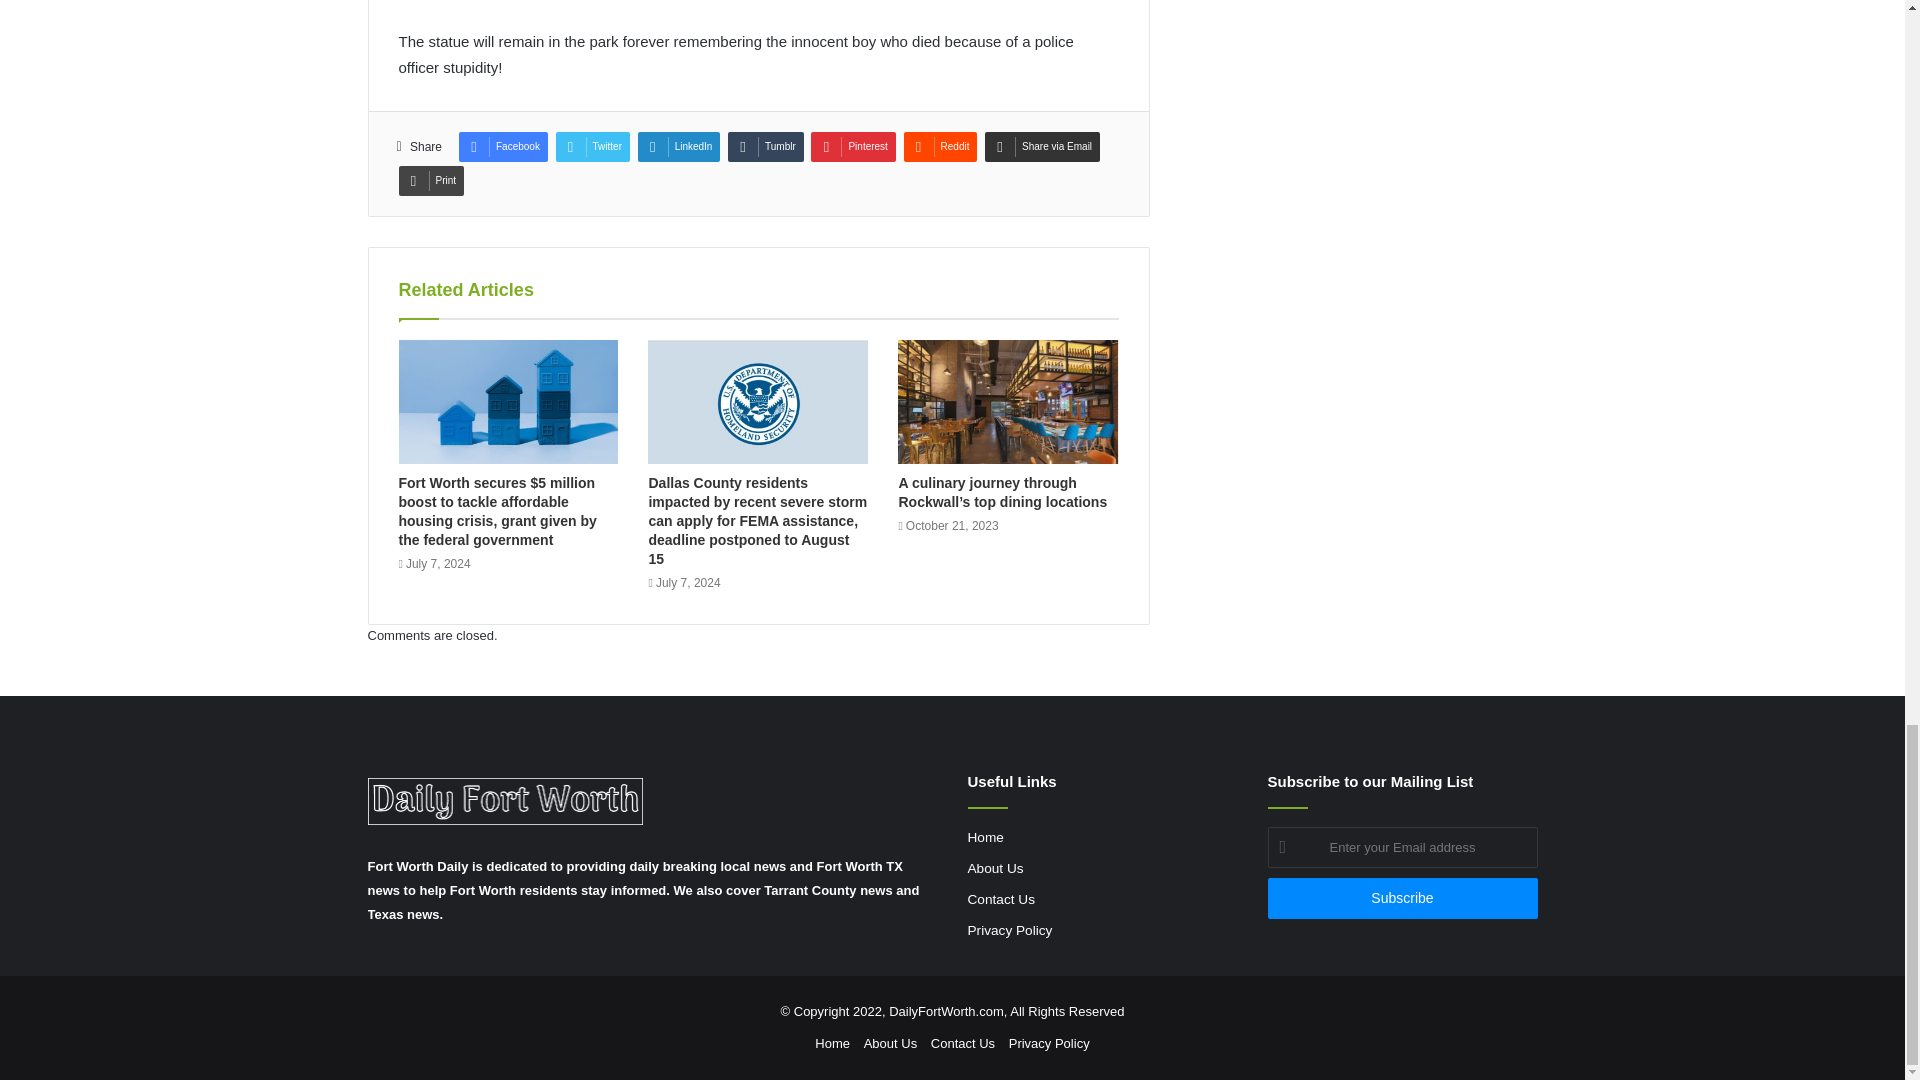 The image size is (1920, 1080). What do you see at coordinates (679, 146) in the screenshot?
I see `LinkedIn` at bounding box center [679, 146].